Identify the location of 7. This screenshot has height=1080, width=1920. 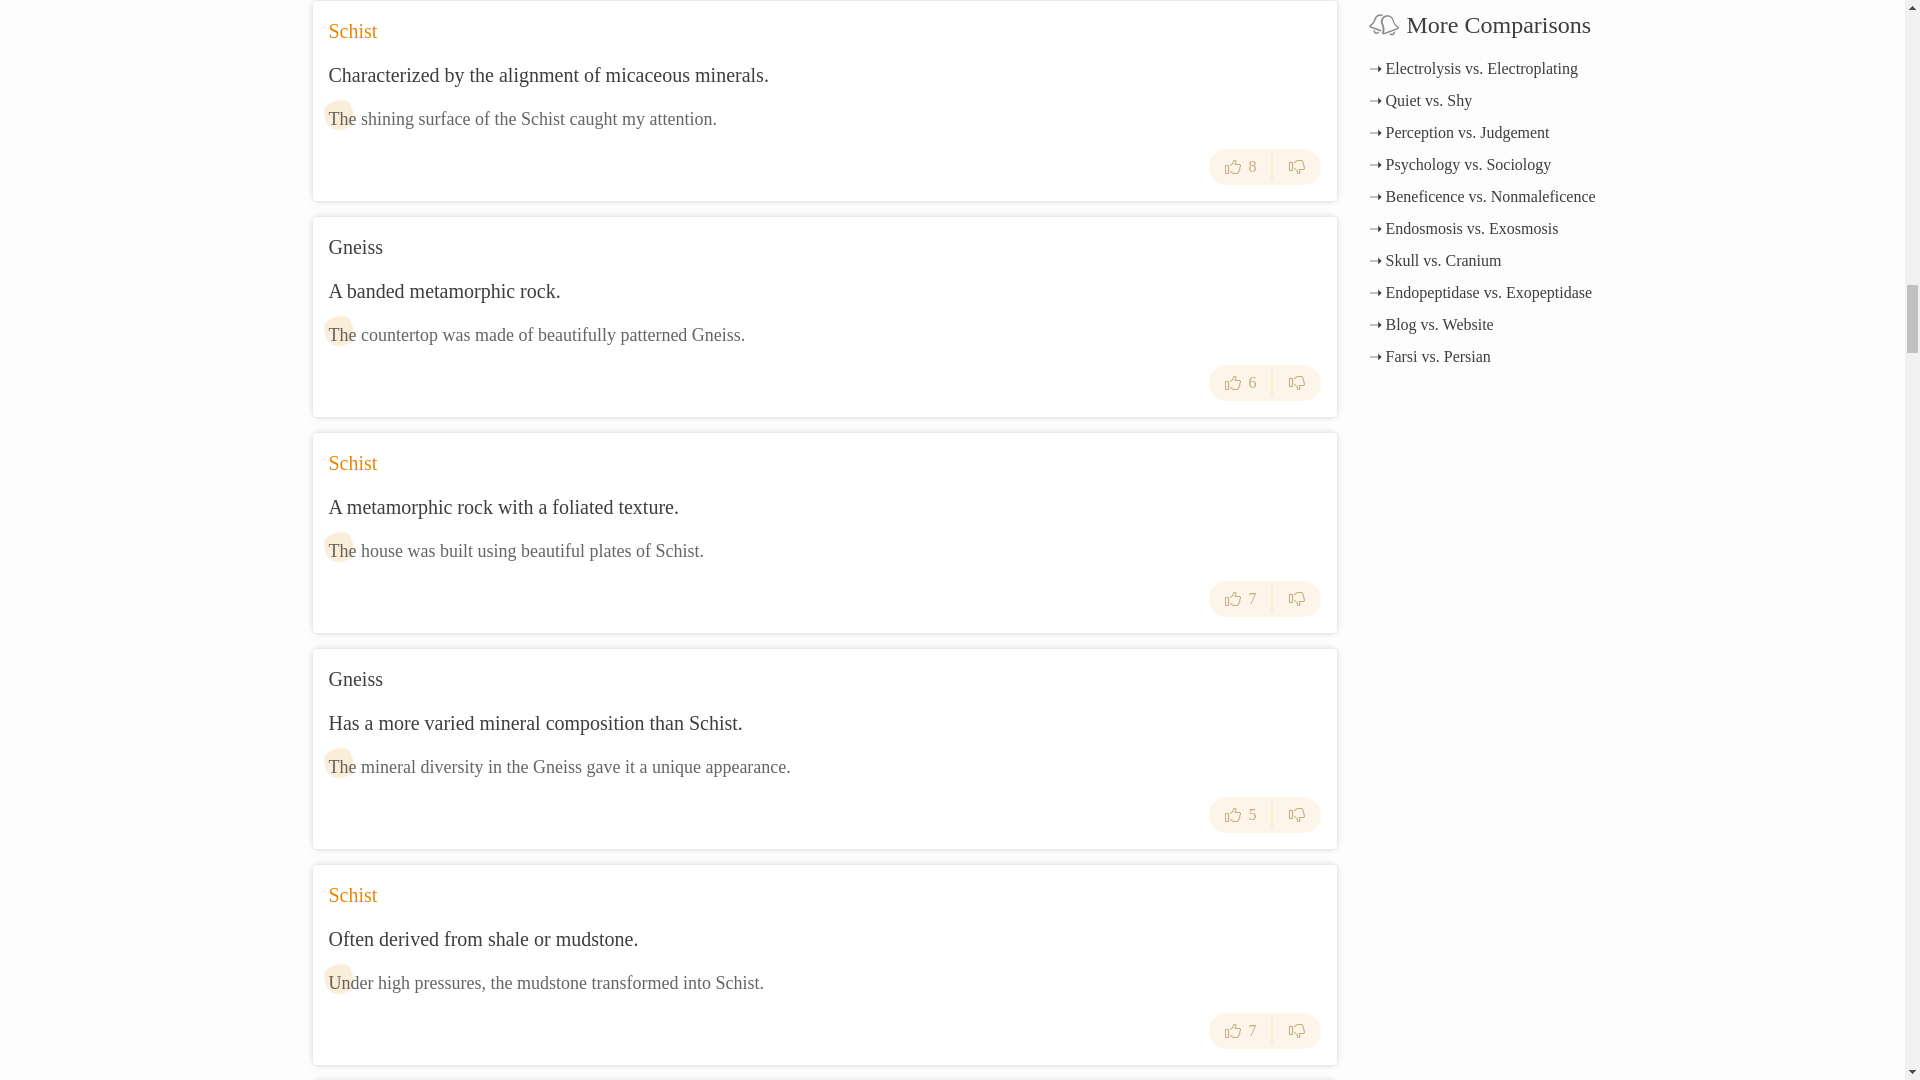
(1239, 598).